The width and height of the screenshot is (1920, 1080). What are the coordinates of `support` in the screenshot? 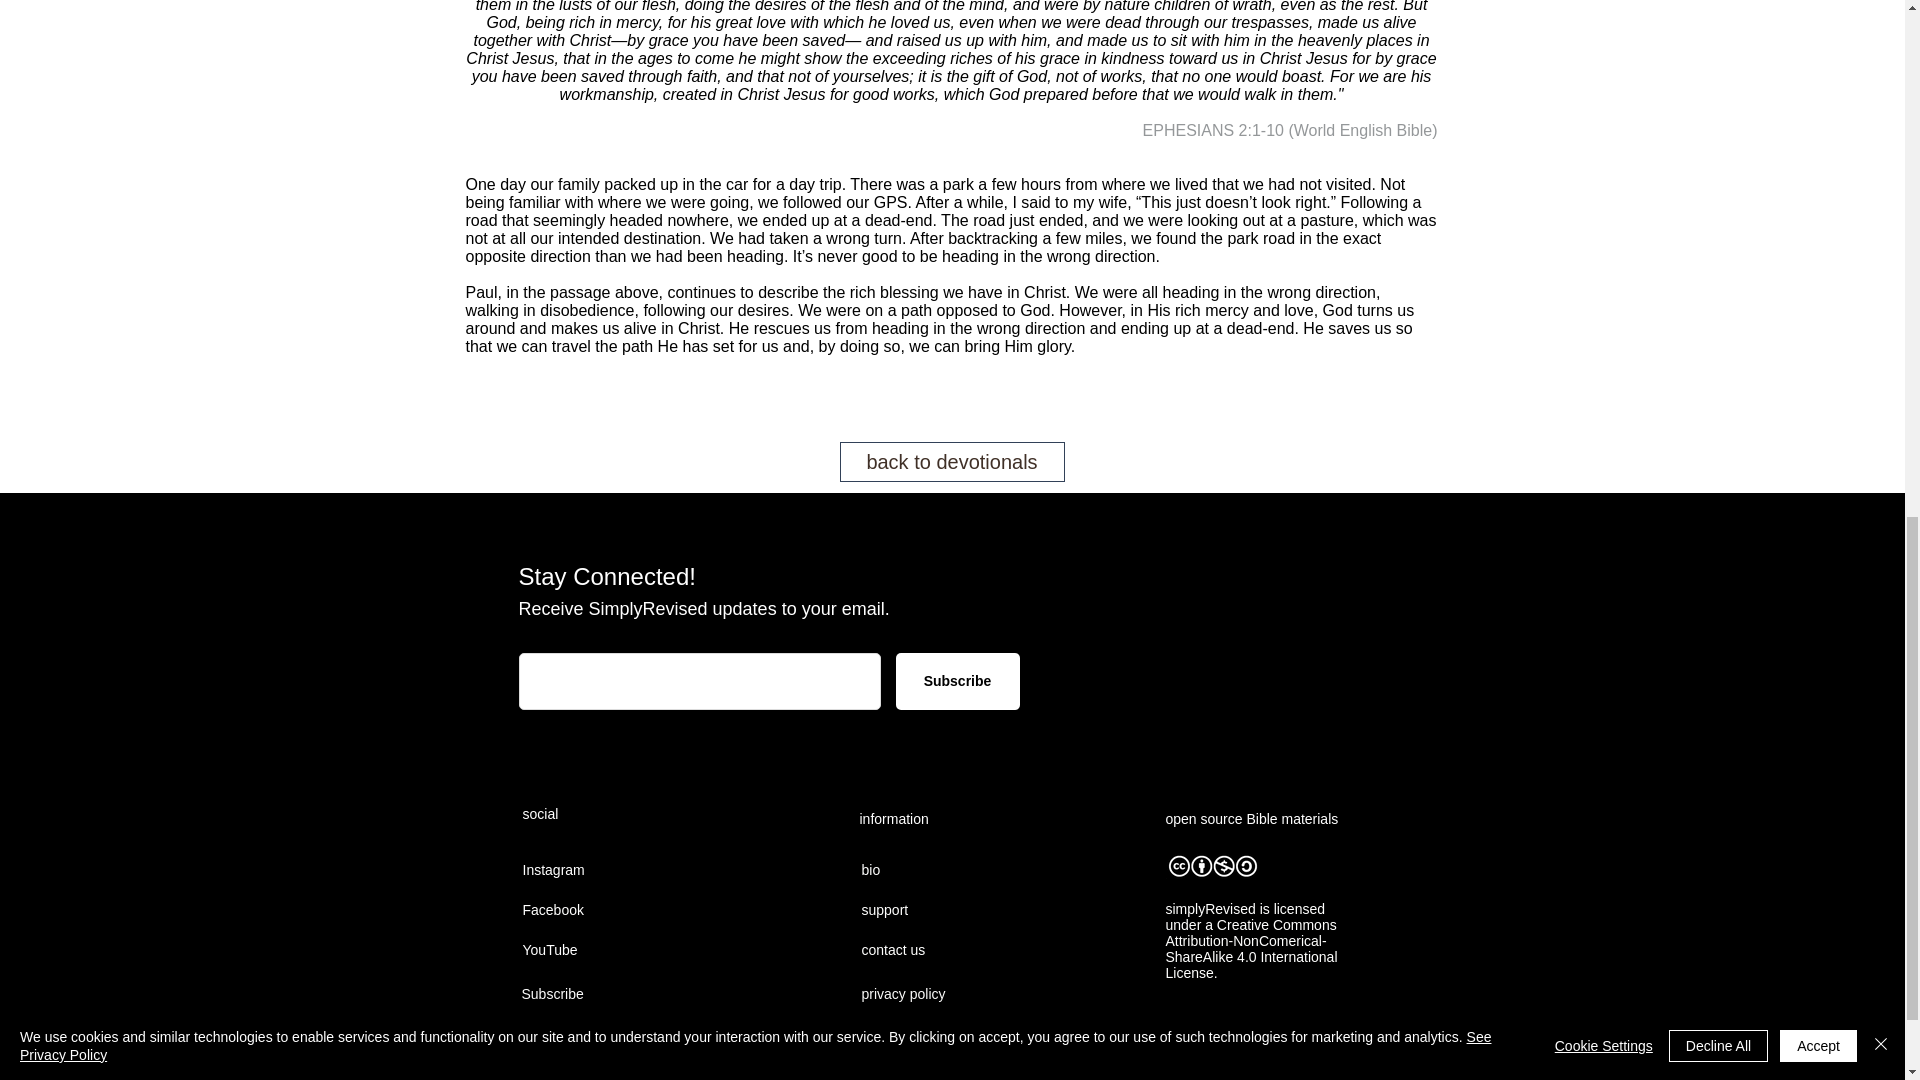 It's located at (933, 910).